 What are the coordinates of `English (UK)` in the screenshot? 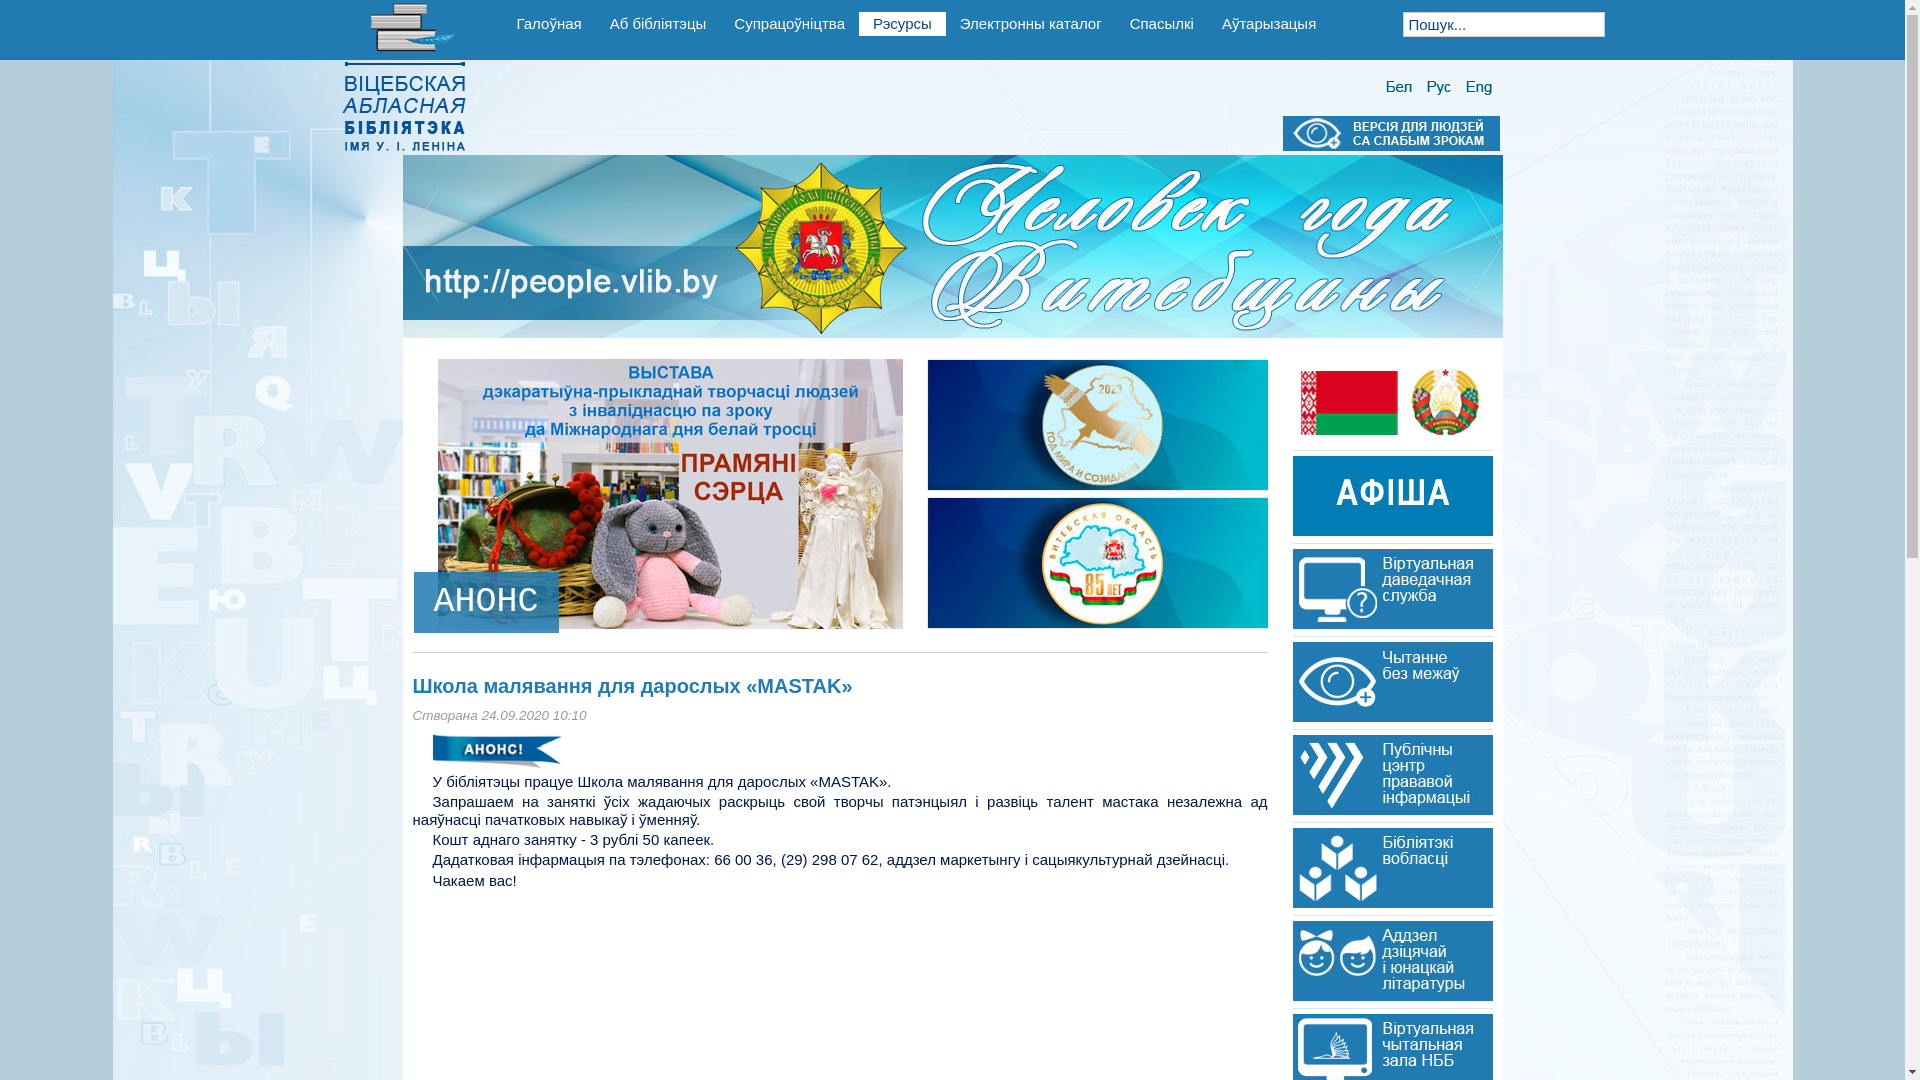 It's located at (1479, 88).